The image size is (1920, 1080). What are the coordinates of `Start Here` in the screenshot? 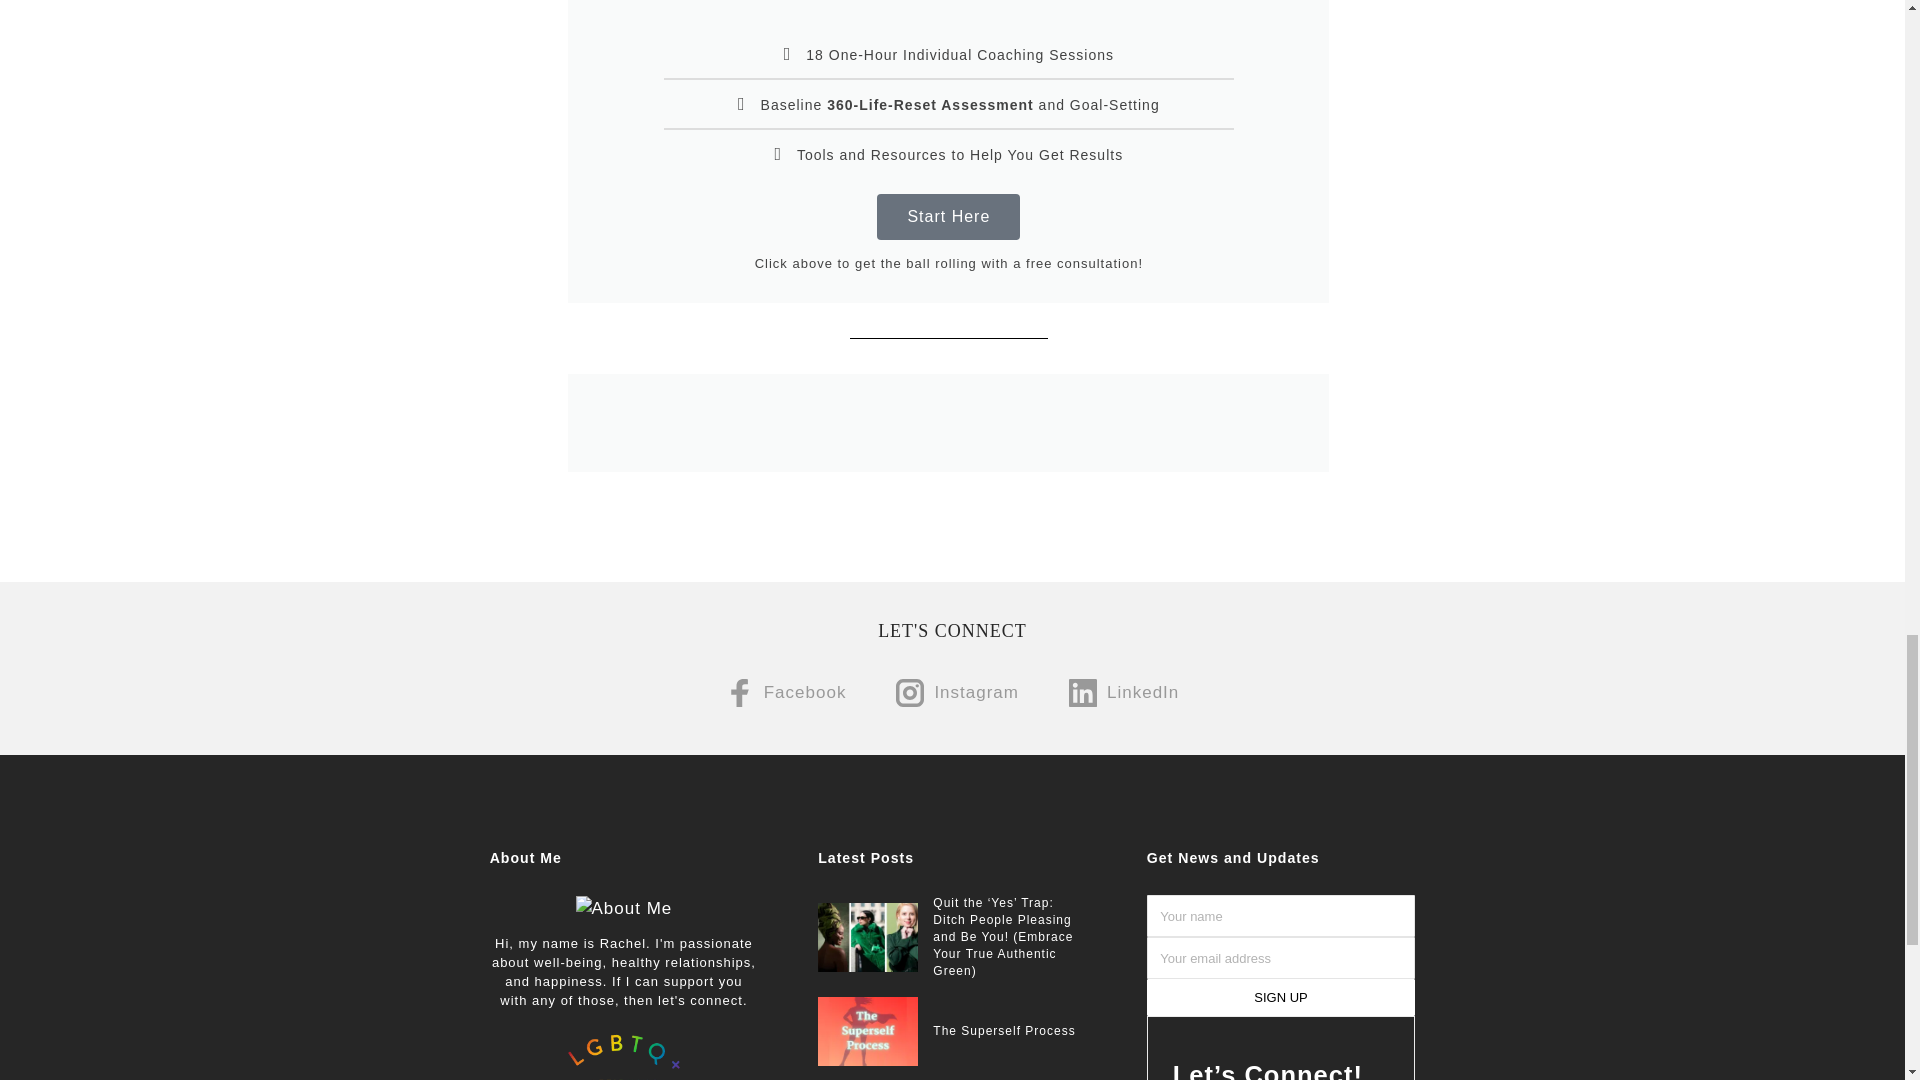 It's located at (948, 216).